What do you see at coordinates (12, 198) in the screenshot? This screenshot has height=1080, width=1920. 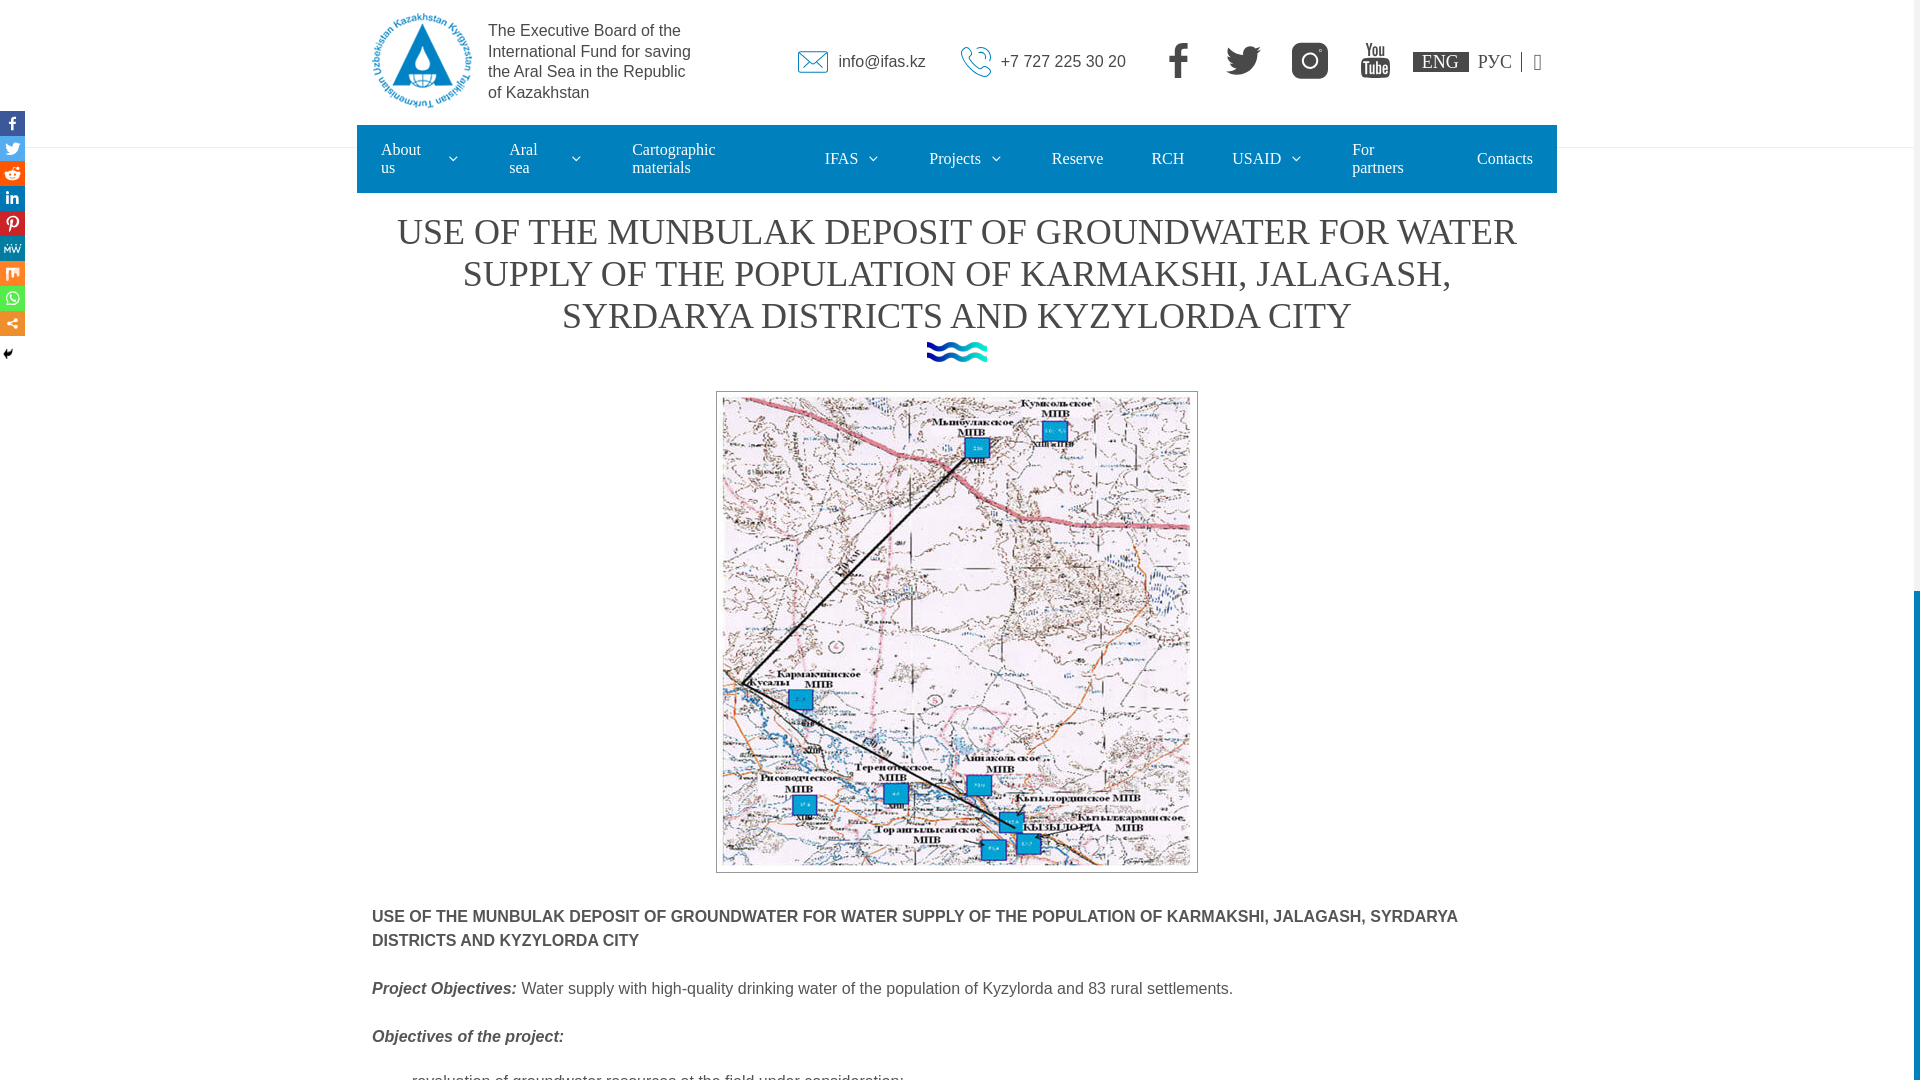 I see `Linkedin` at bounding box center [12, 198].